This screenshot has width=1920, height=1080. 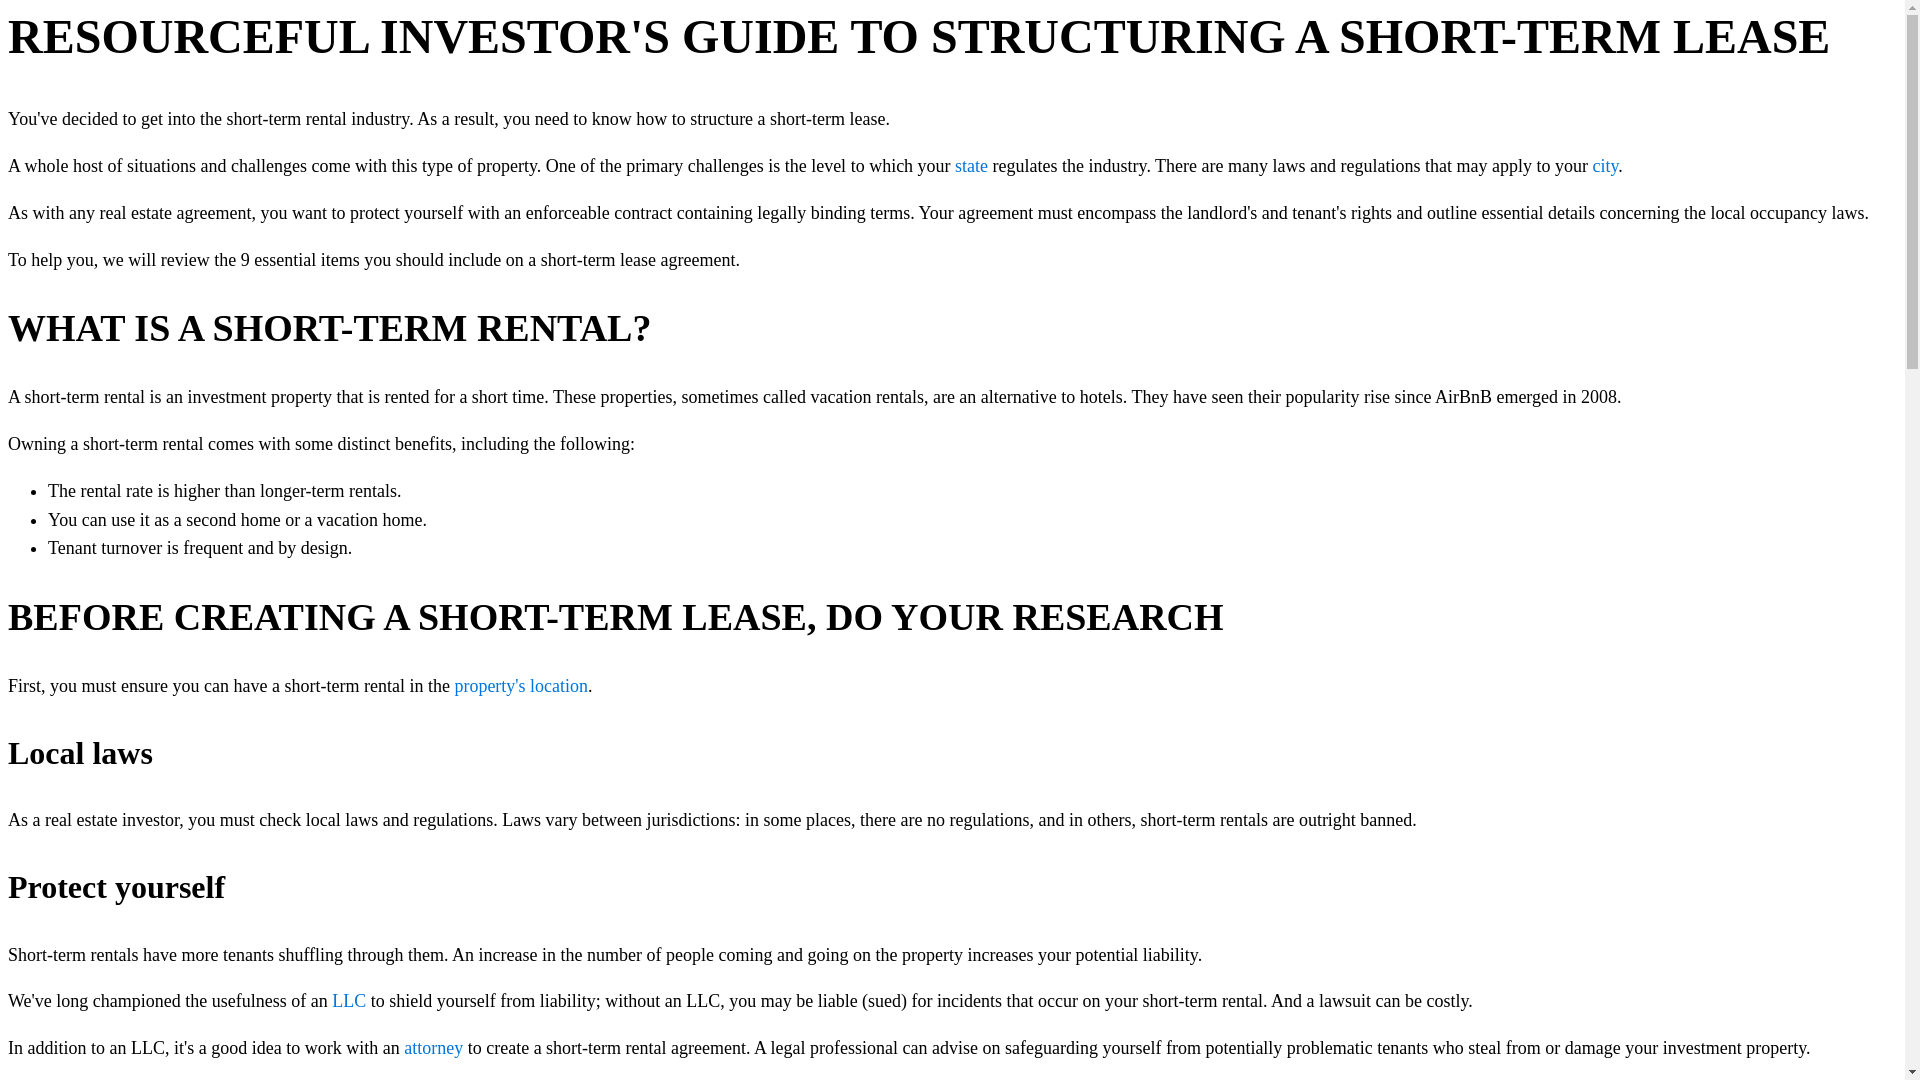 What do you see at coordinates (520, 686) in the screenshot?
I see `property's location` at bounding box center [520, 686].